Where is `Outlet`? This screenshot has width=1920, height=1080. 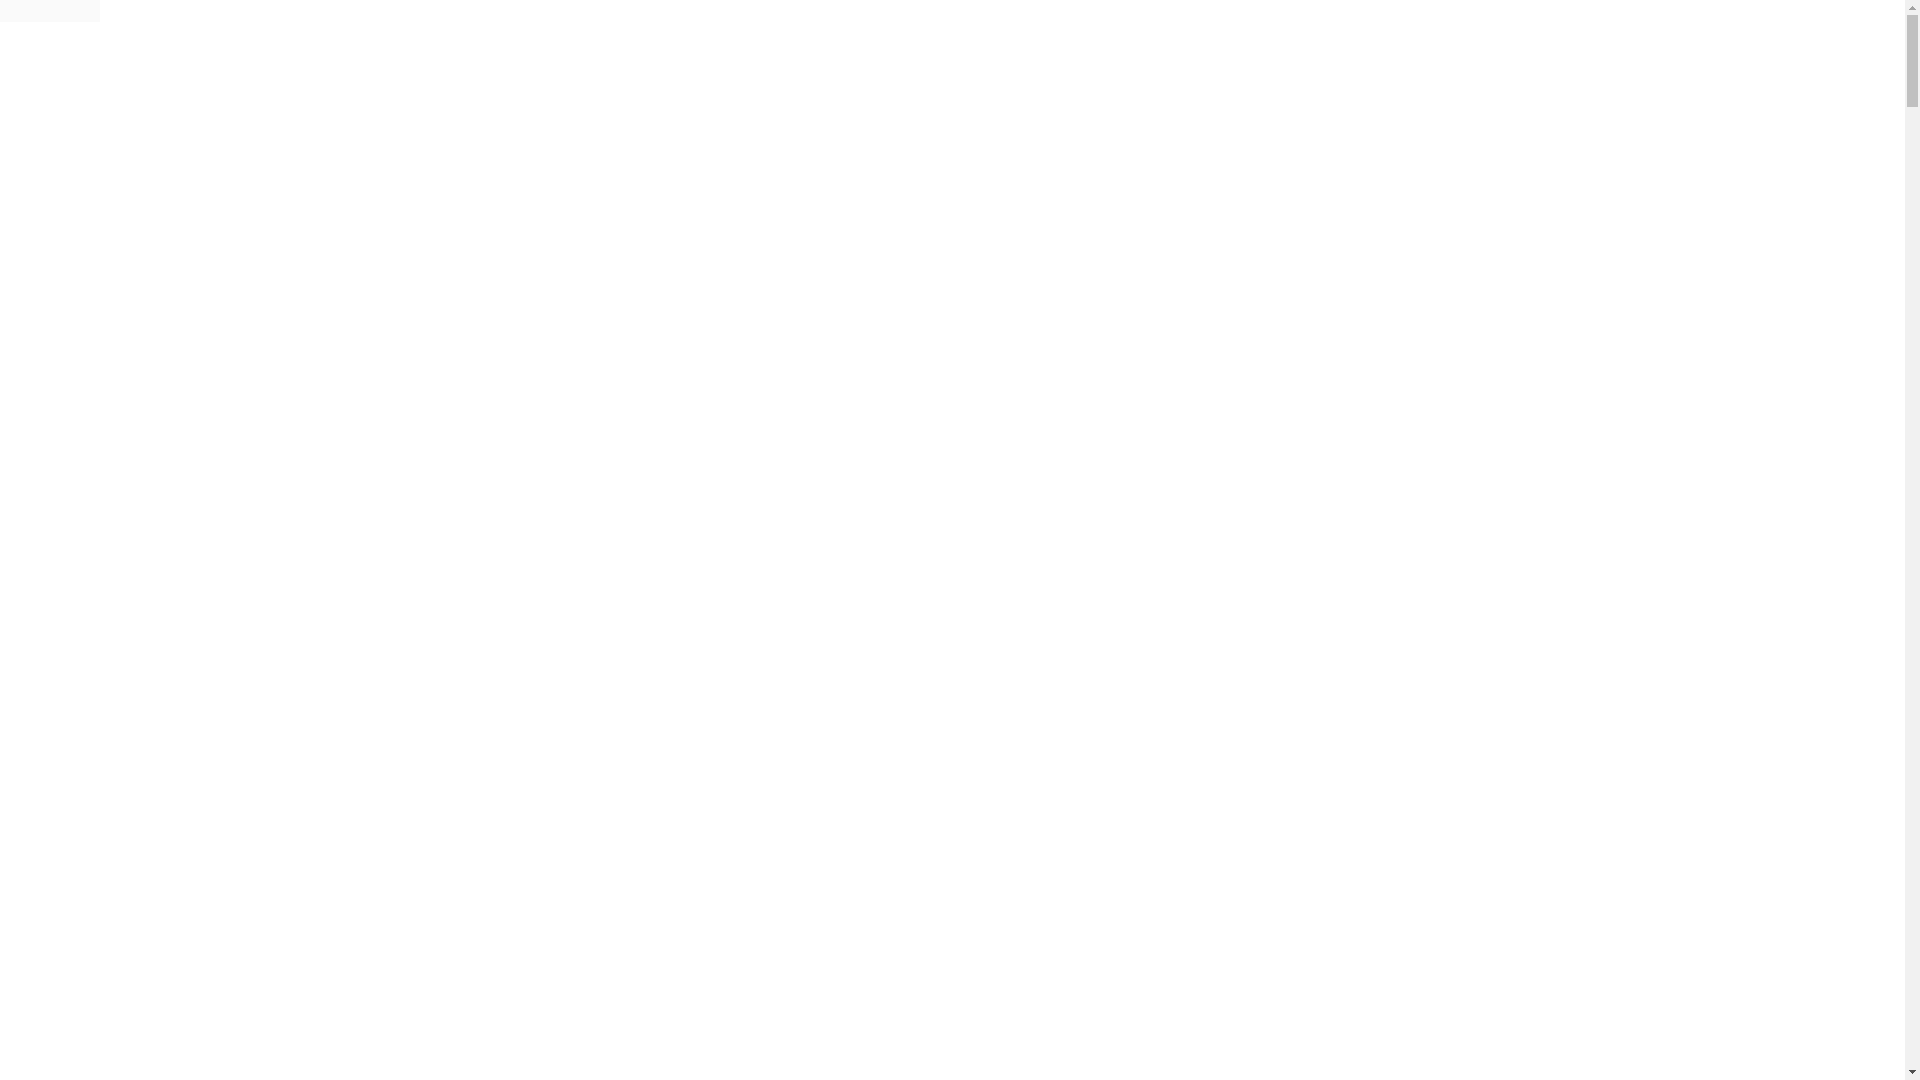 Outlet is located at coordinates (68, 542).